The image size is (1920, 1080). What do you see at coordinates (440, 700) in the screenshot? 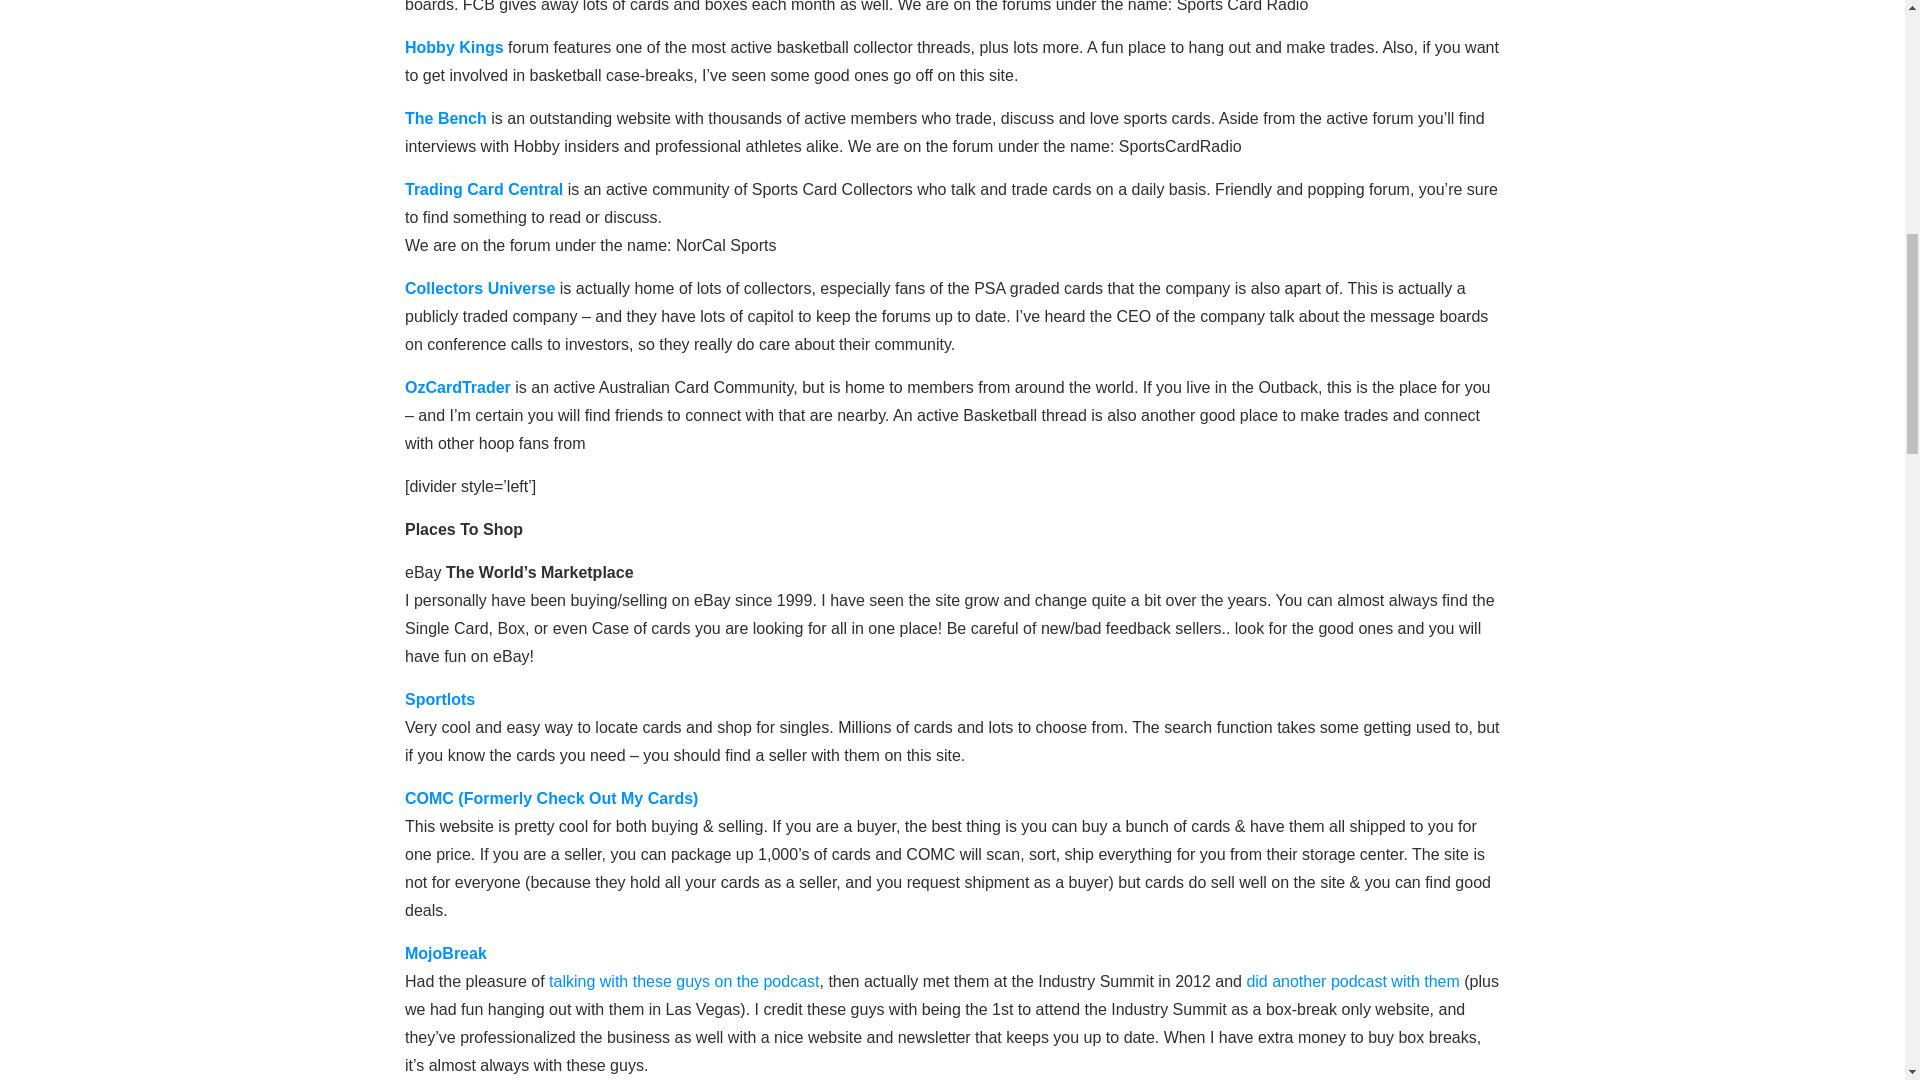
I see `Sportlots` at bounding box center [440, 700].